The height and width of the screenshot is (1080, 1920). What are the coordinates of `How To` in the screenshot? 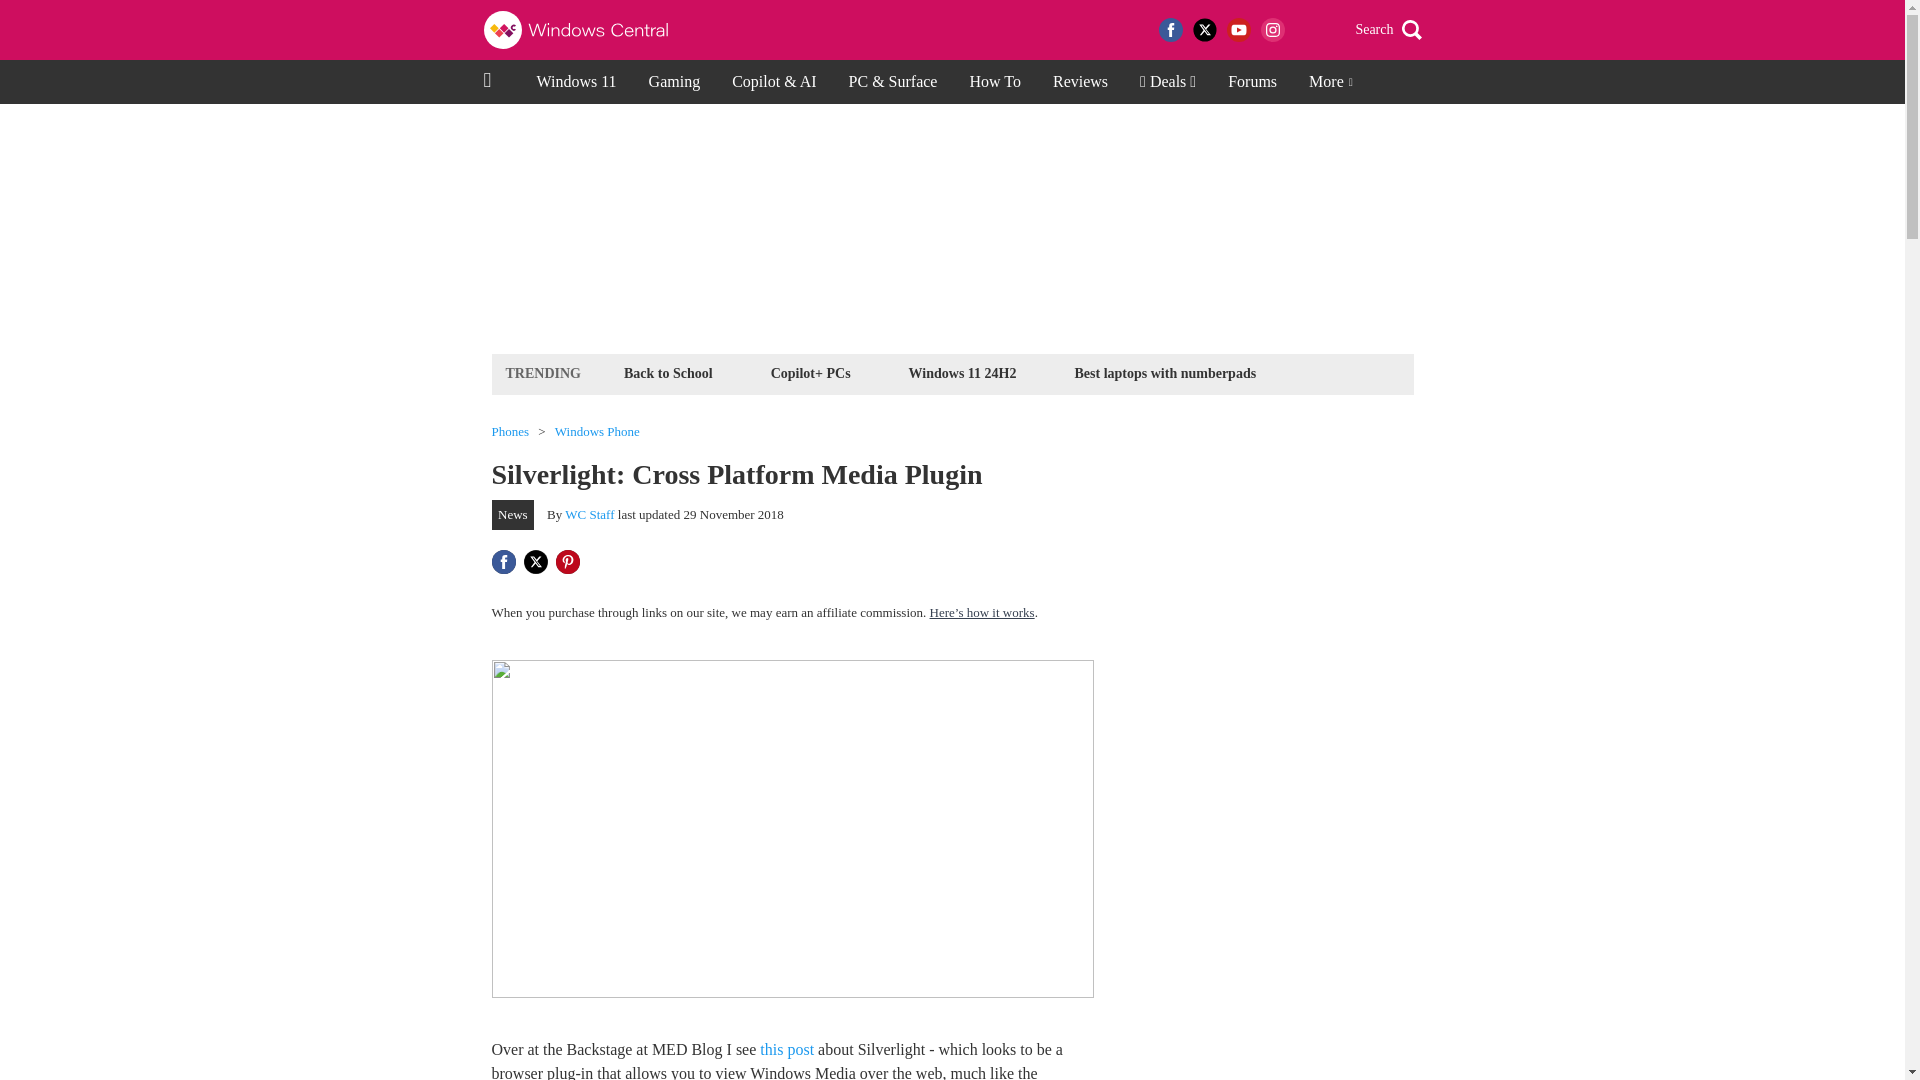 It's located at (994, 82).